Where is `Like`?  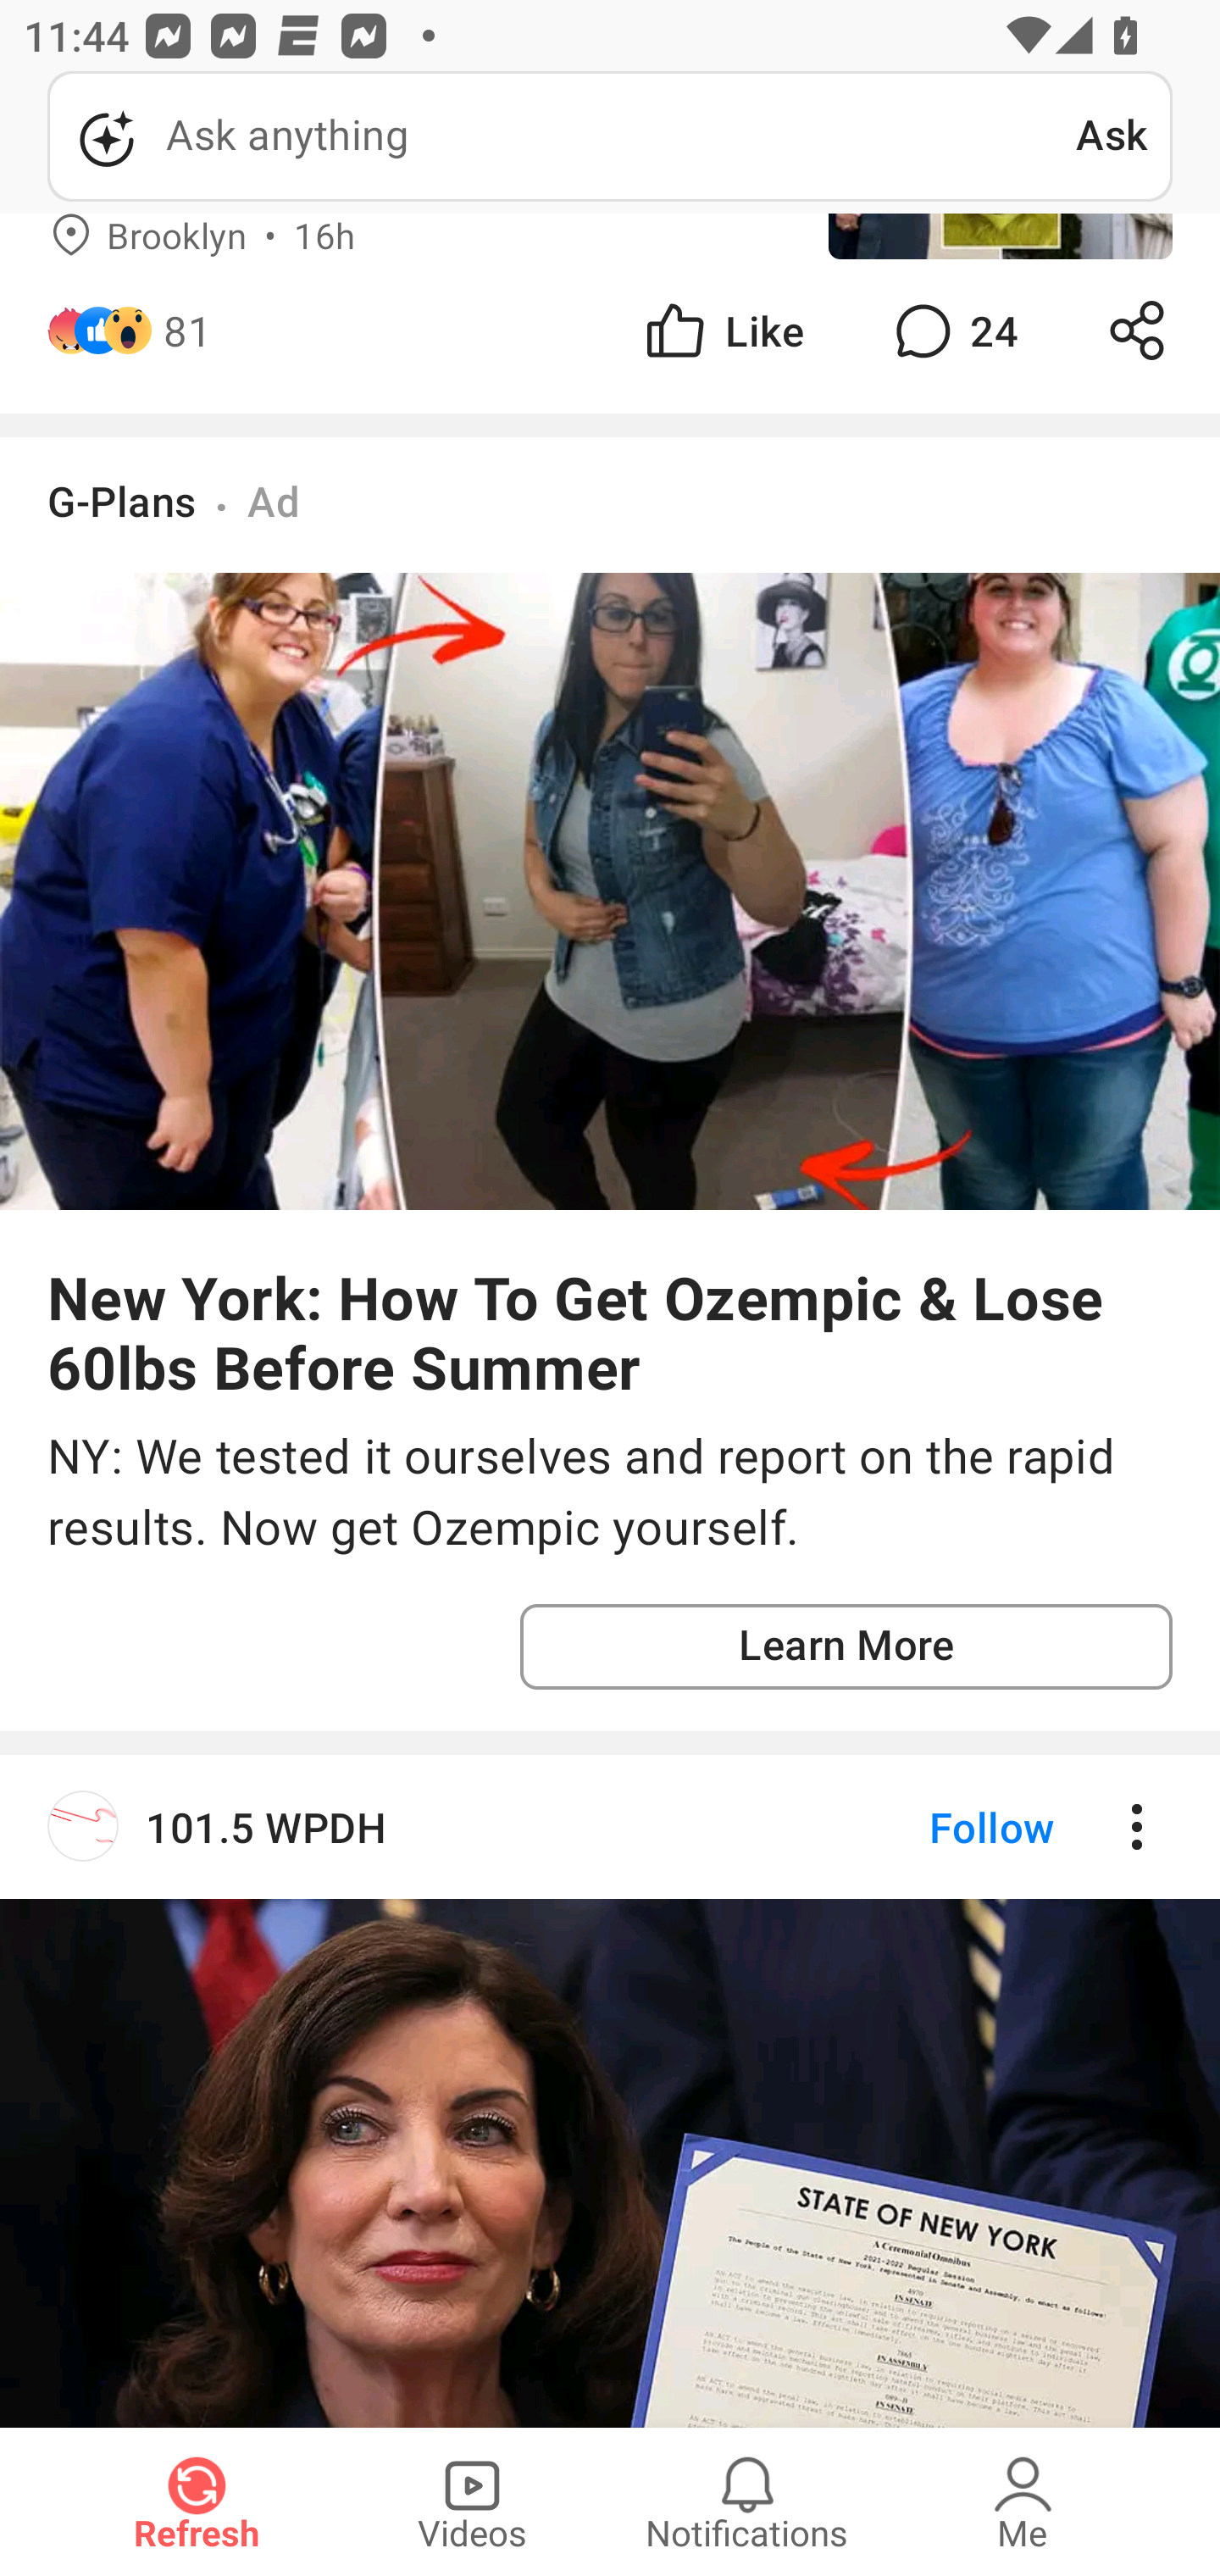 Like is located at coordinates (722, 330).